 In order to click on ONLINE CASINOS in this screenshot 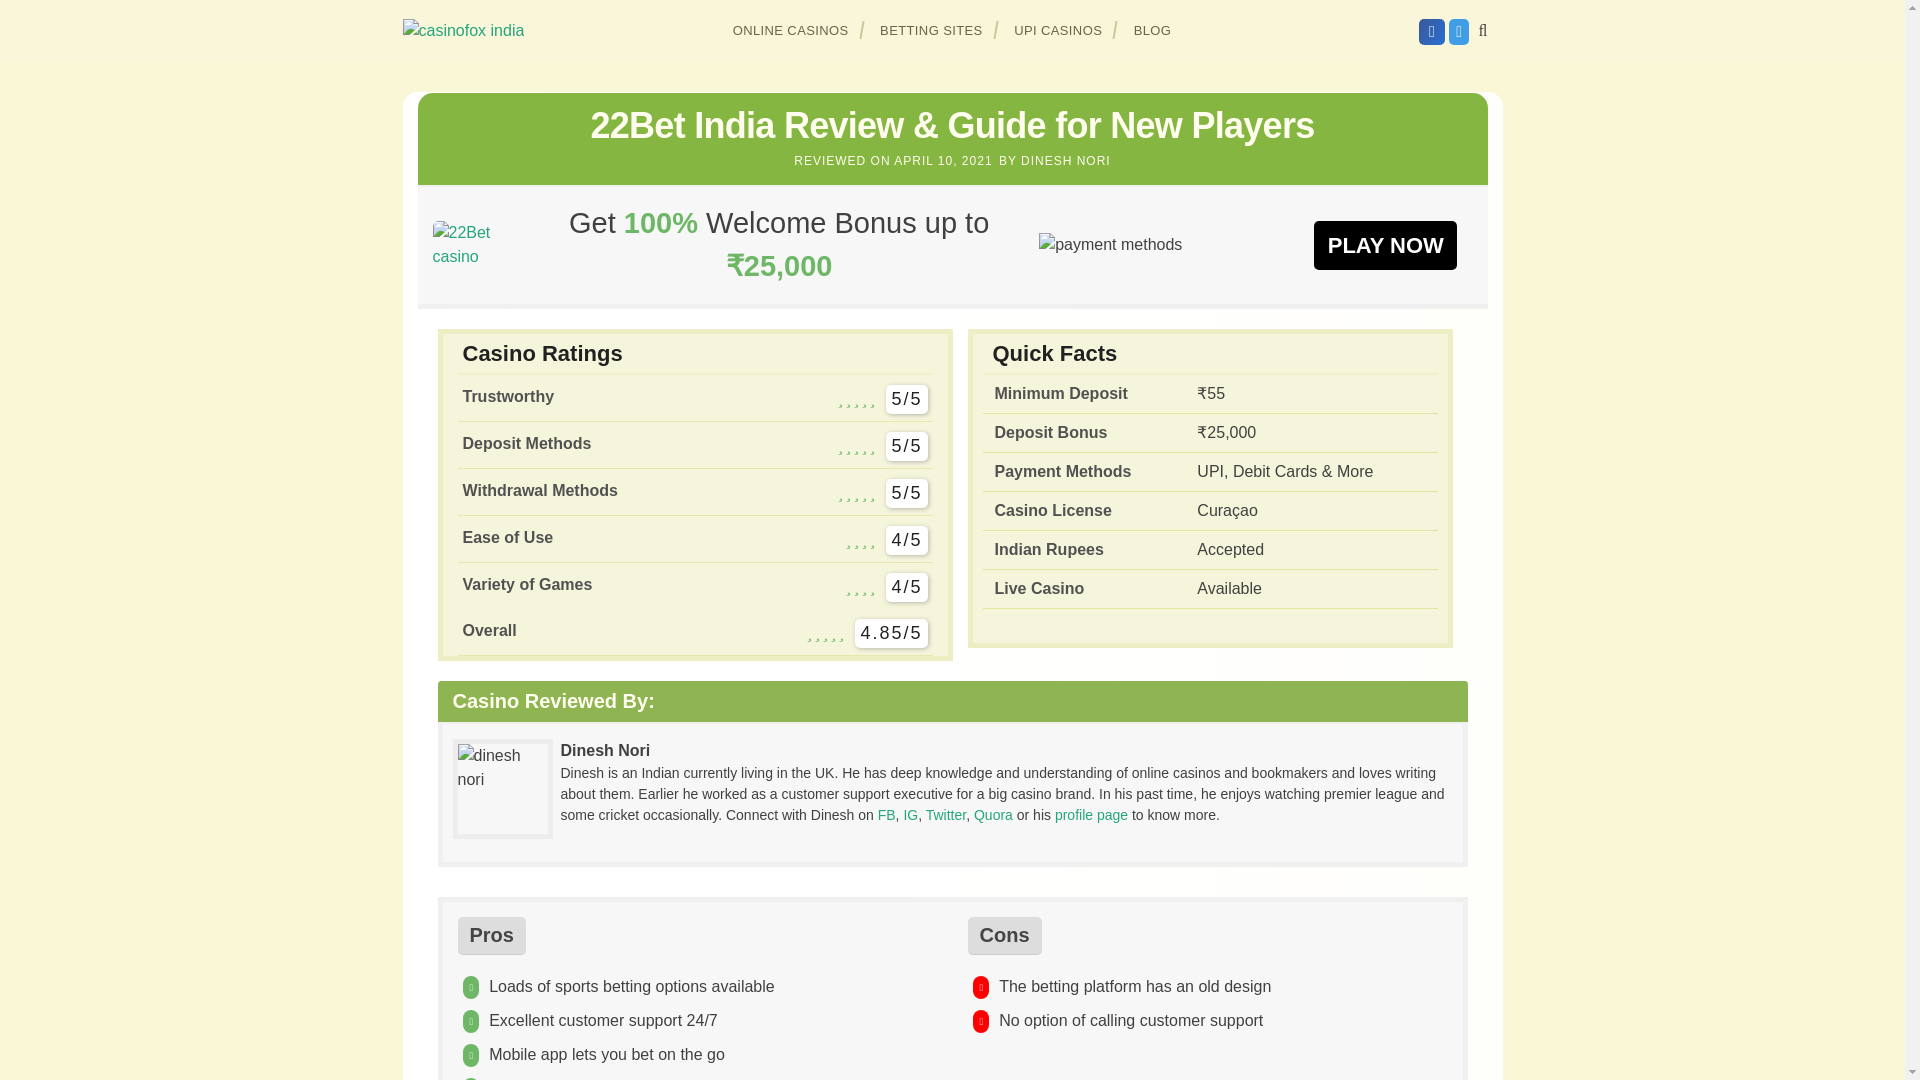, I will do `click(791, 30)`.